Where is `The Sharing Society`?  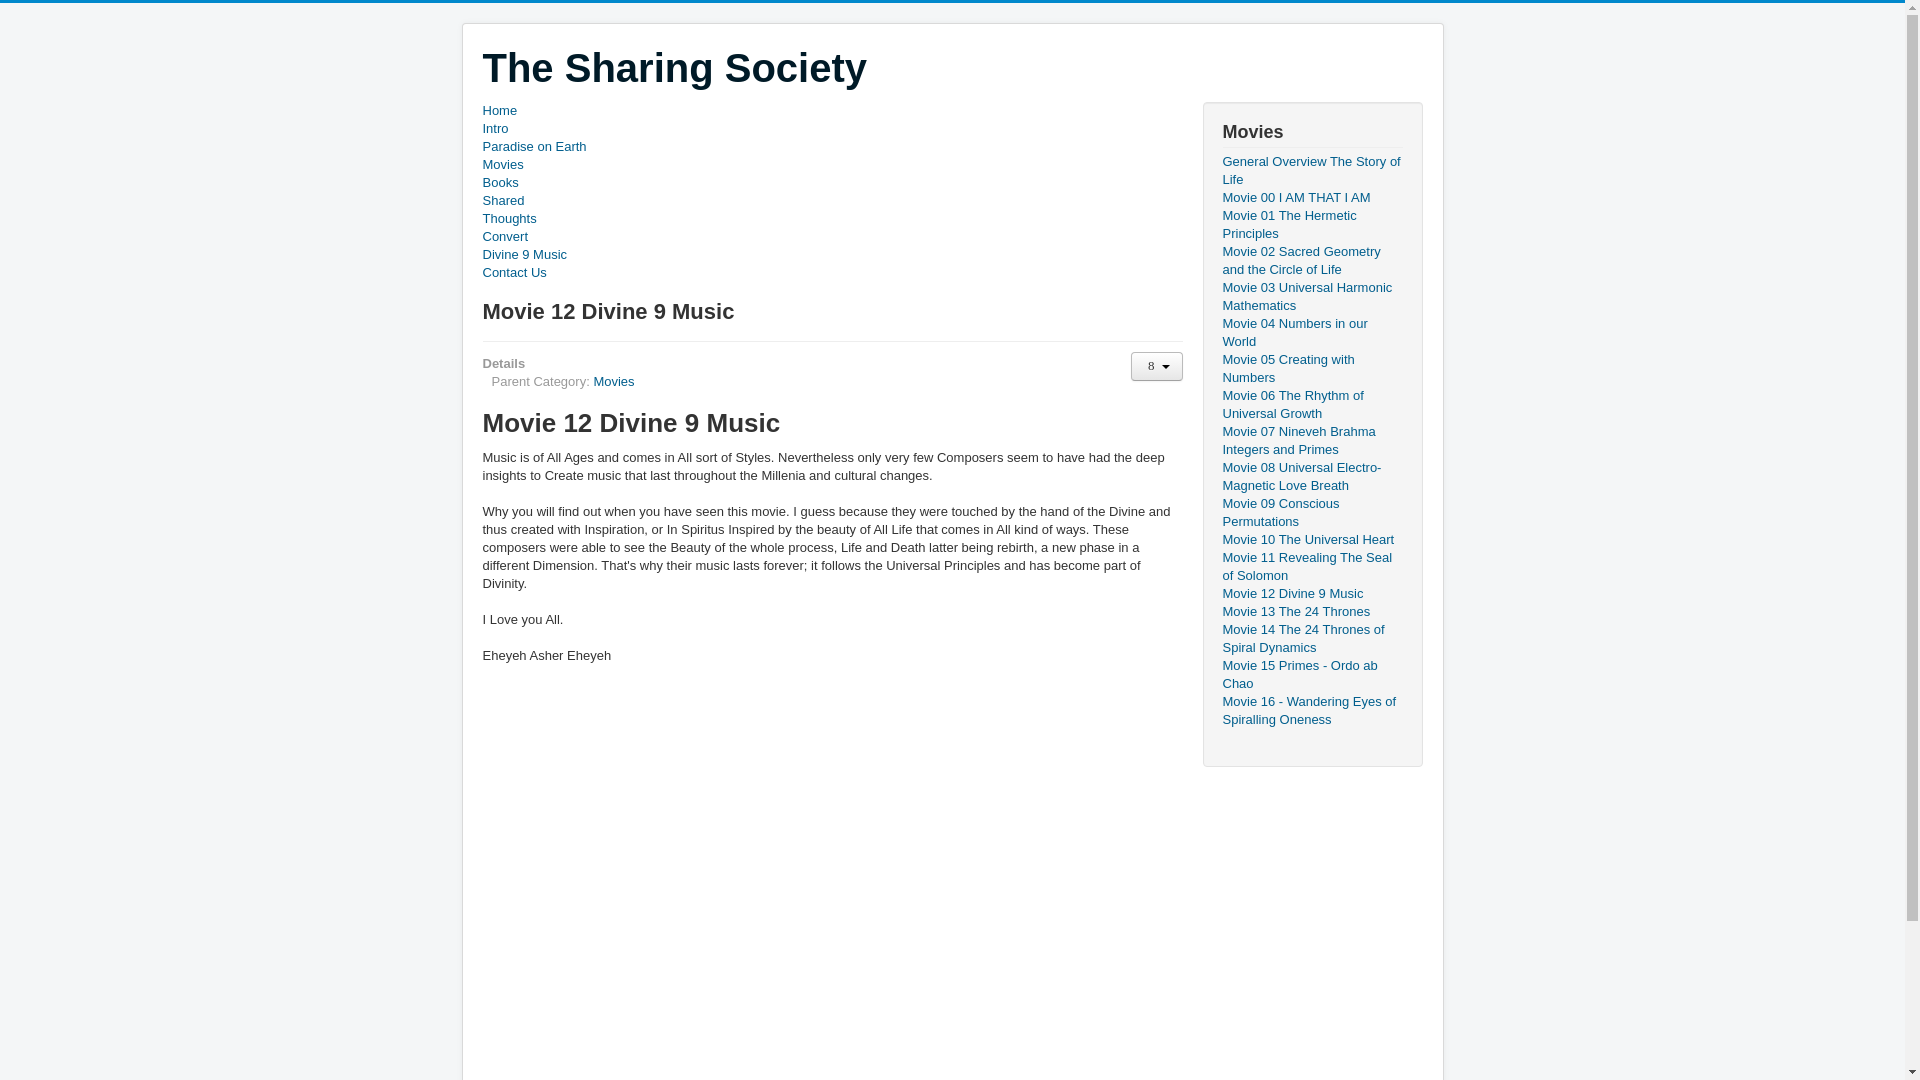
The Sharing Society is located at coordinates (674, 68).